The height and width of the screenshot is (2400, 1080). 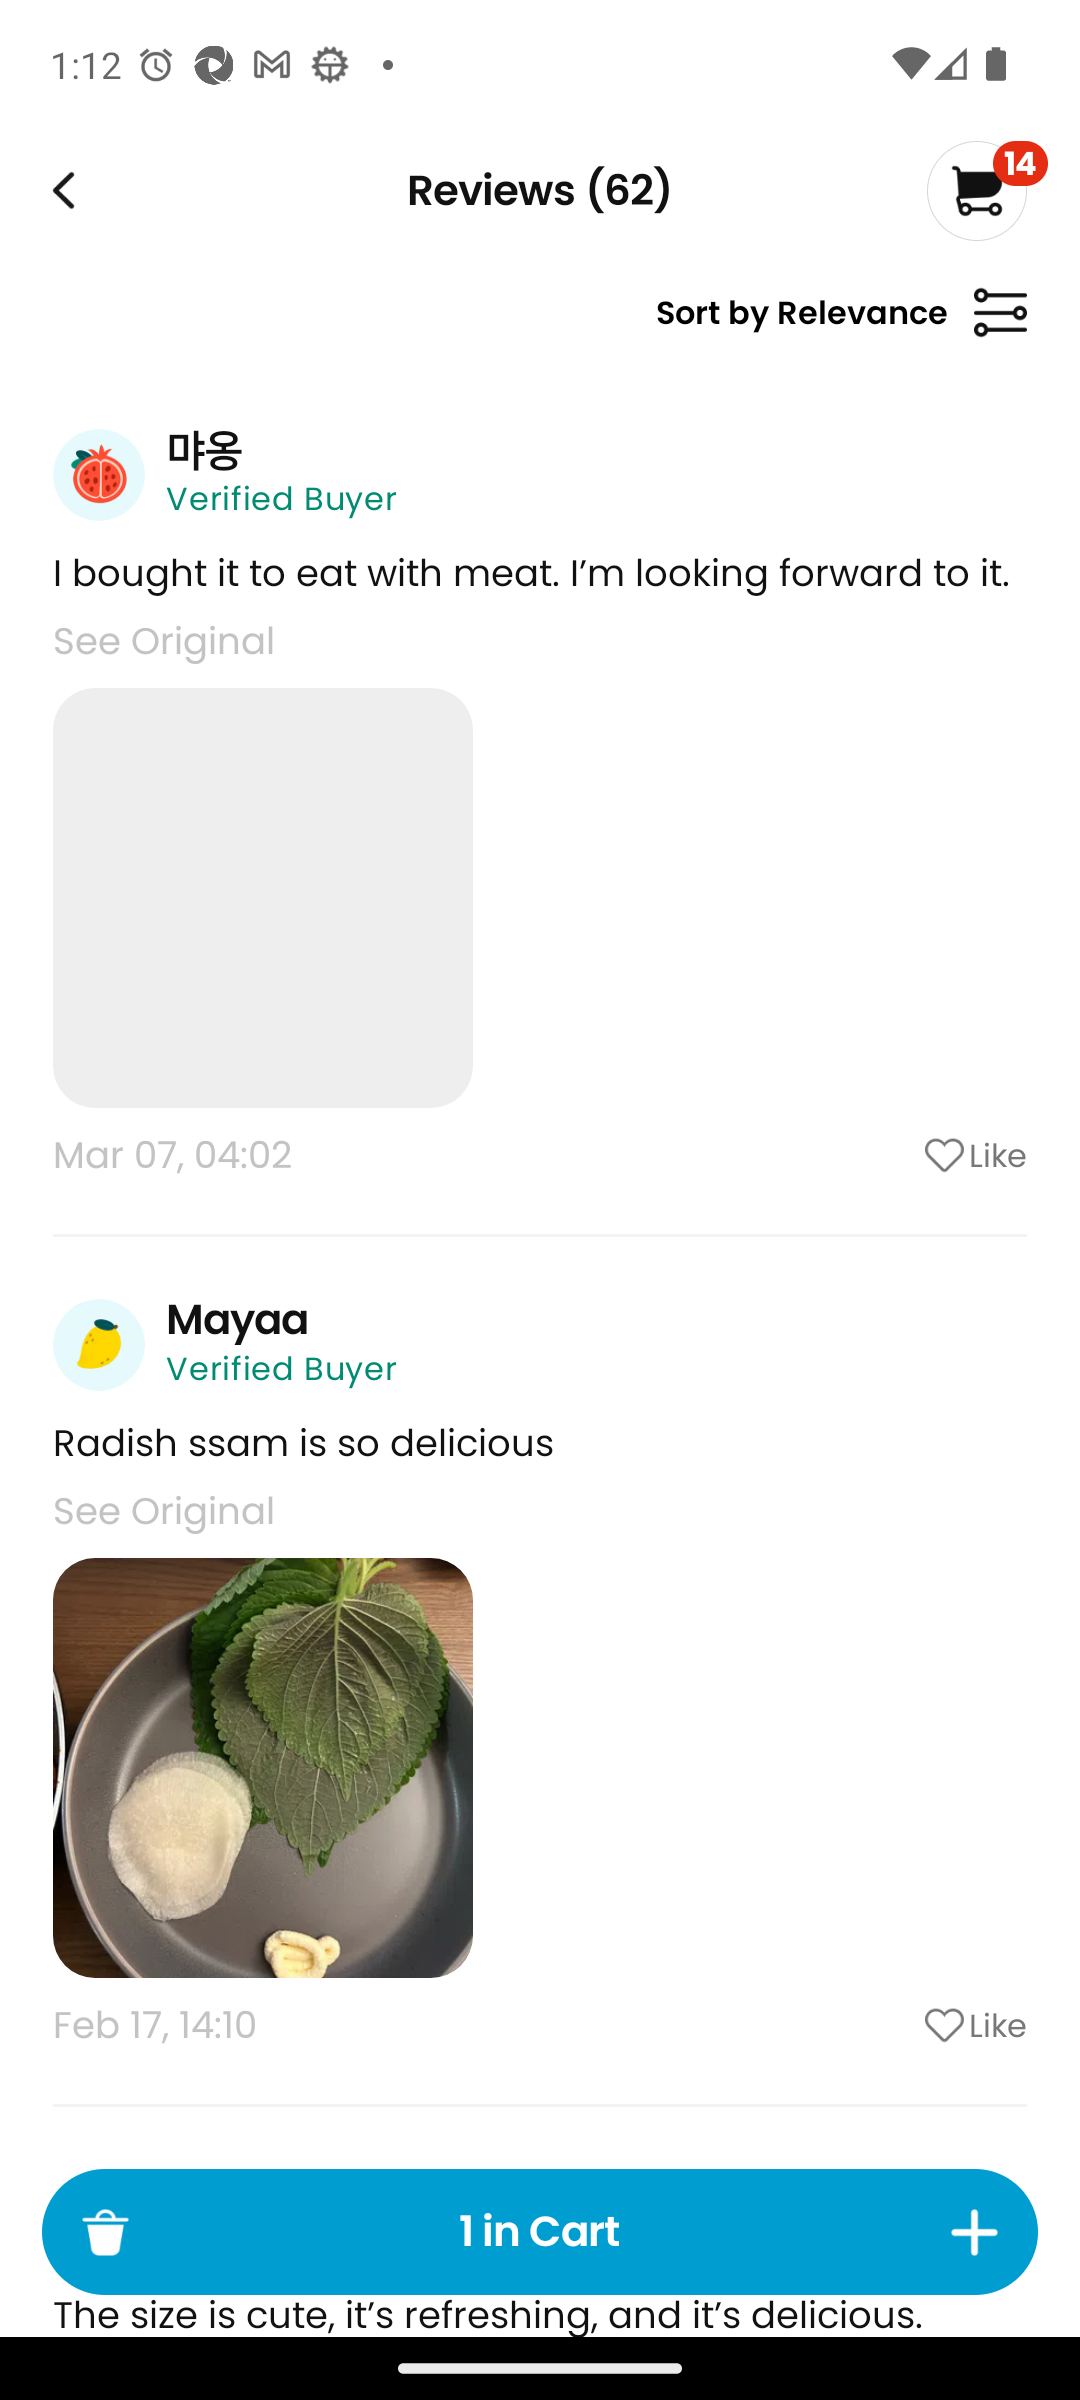 What do you see at coordinates (164, 640) in the screenshot?
I see `See Original` at bounding box center [164, 640].